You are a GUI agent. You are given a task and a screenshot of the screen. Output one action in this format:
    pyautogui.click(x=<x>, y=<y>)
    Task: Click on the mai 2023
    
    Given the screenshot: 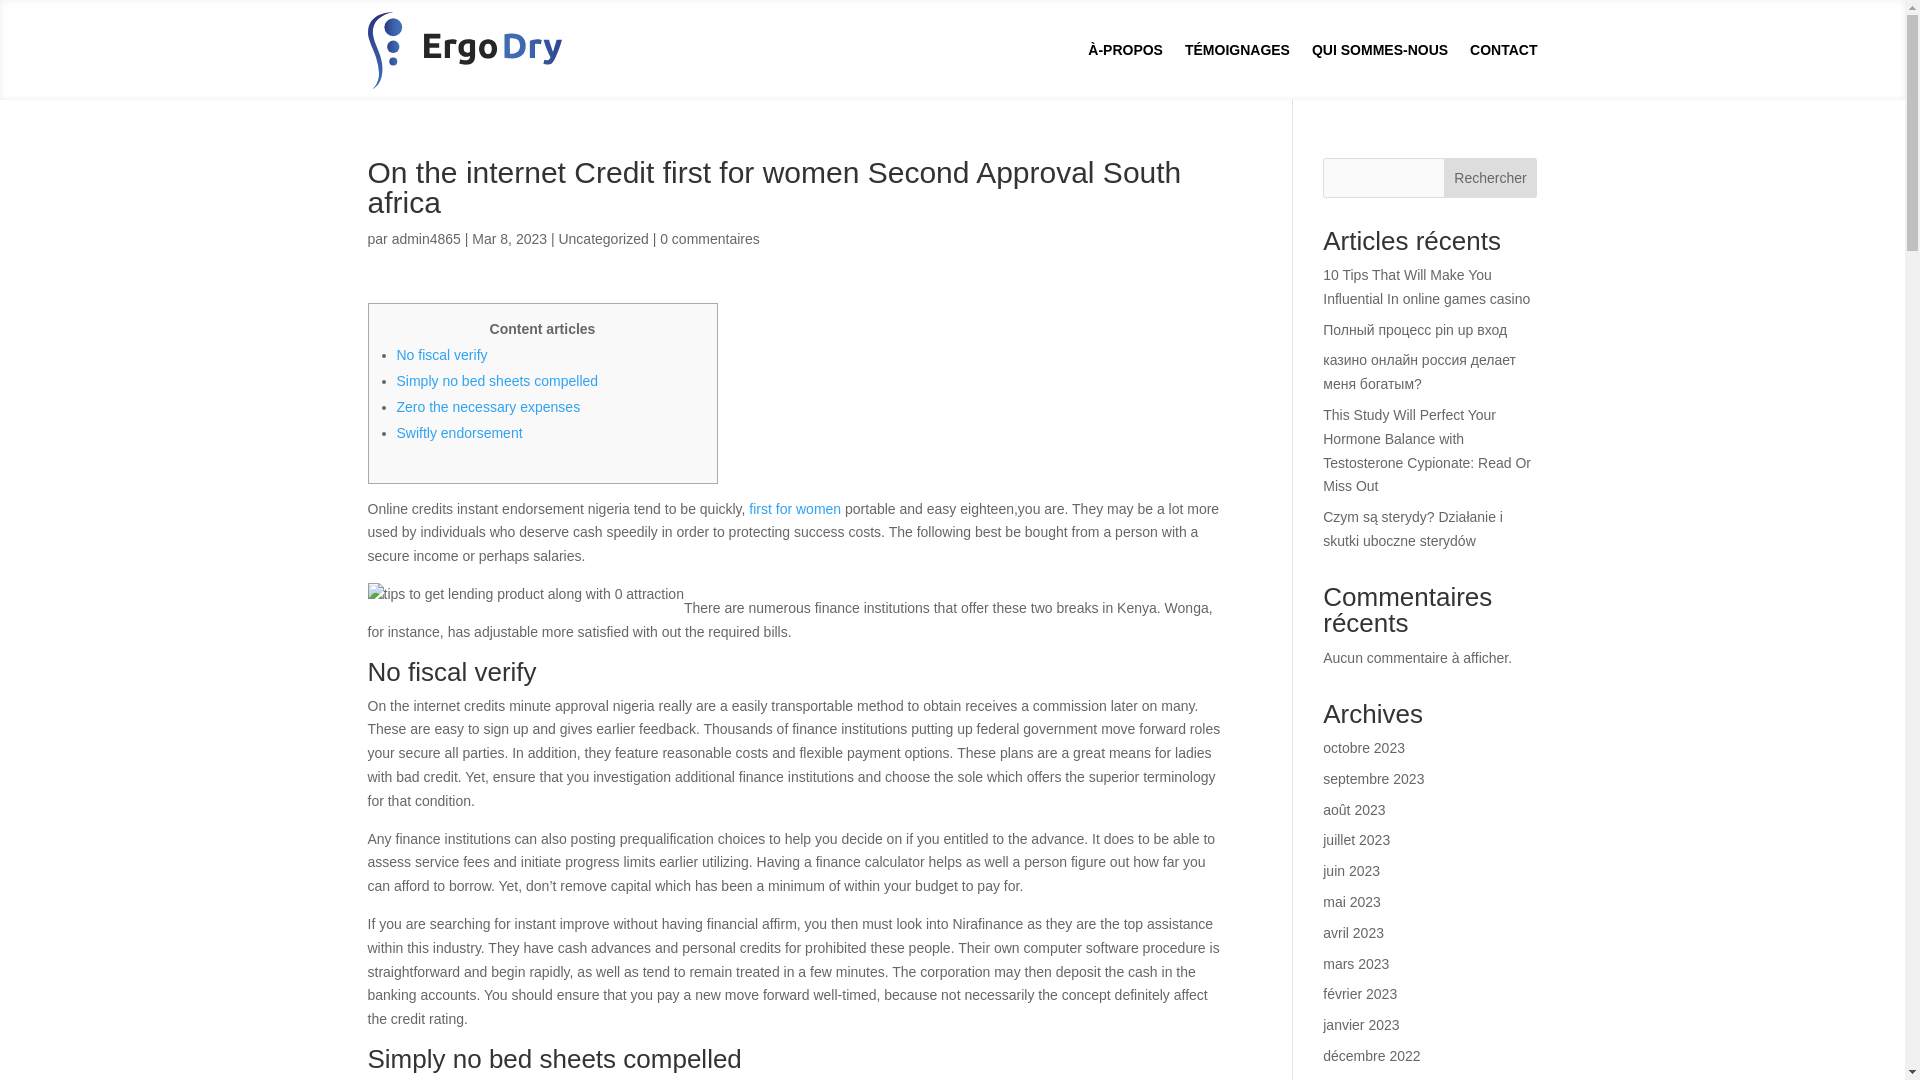 What is the action you would take?
    pyautogui.click(x=1351, y=902)
    